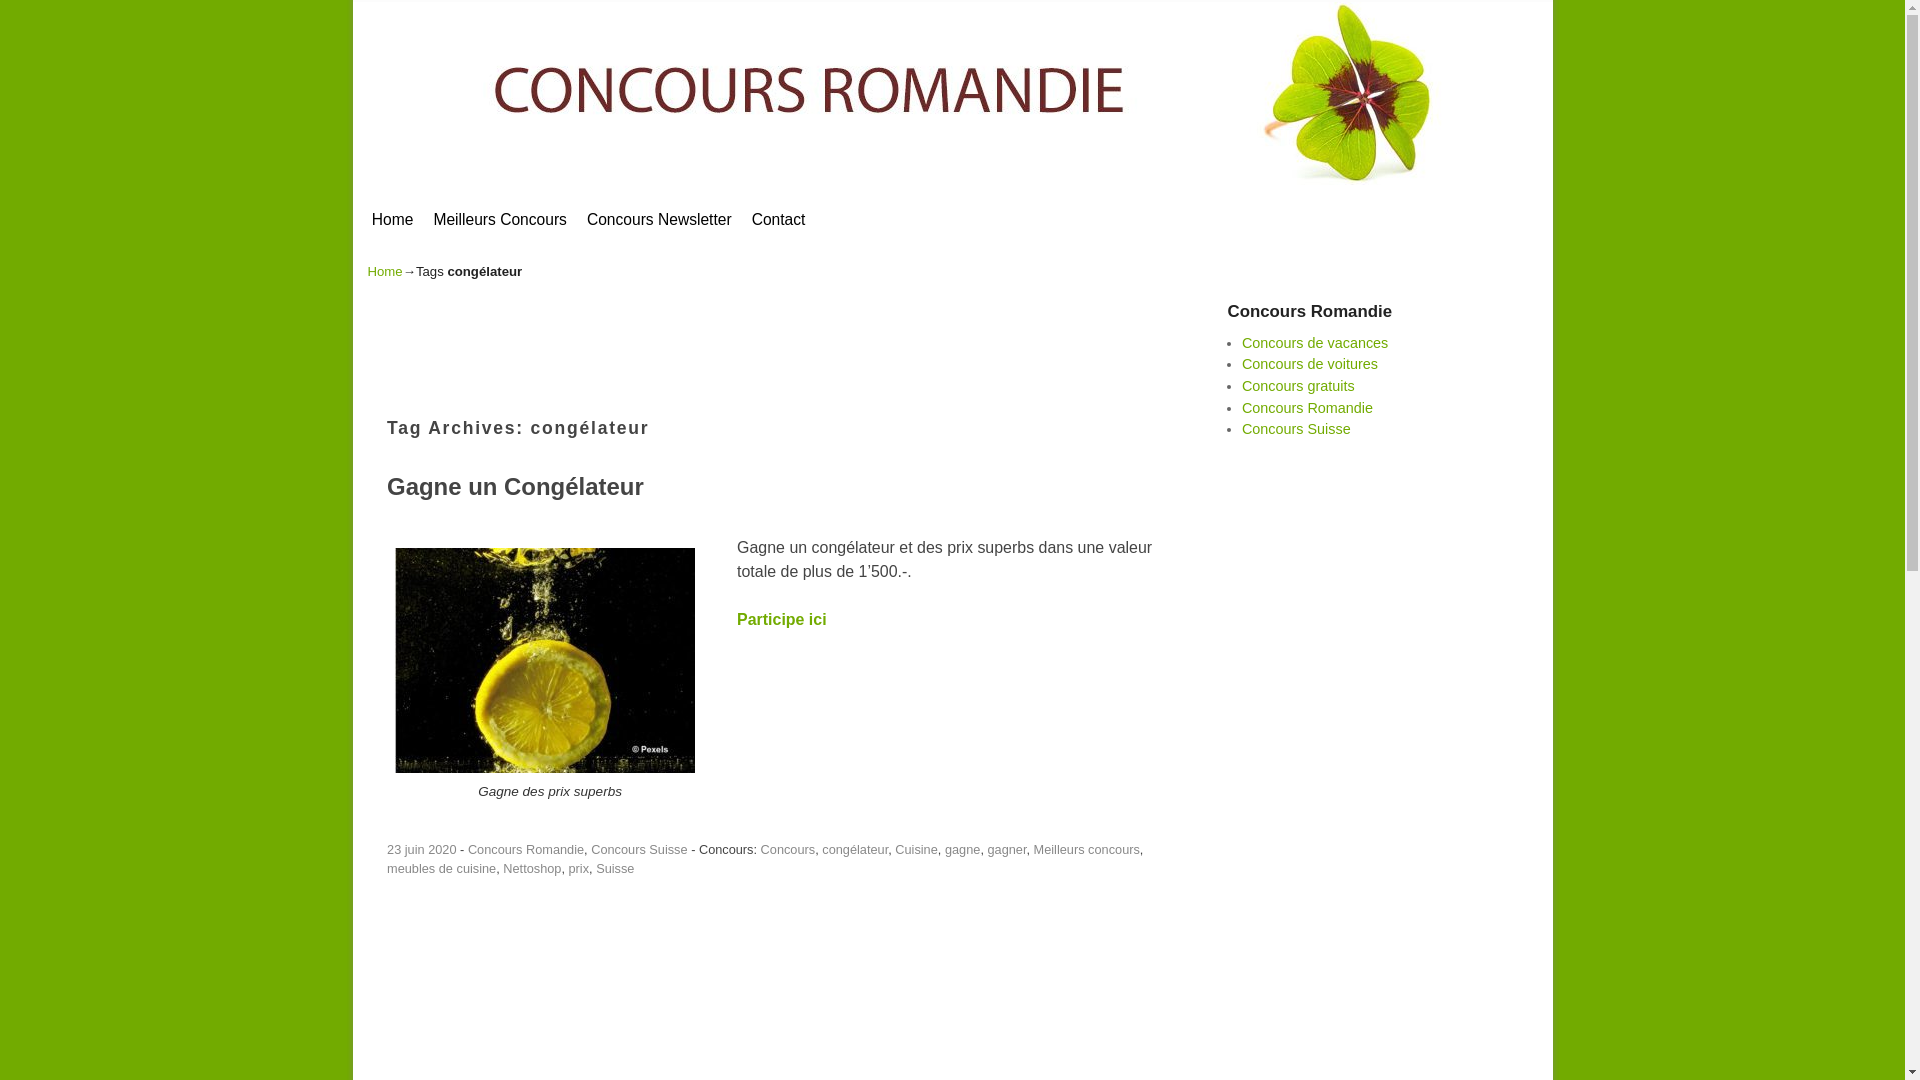 The image size is (1920, 1080). Describe the element at coordinates (962, 850) in the screenshot. I see `gagne` at that location.